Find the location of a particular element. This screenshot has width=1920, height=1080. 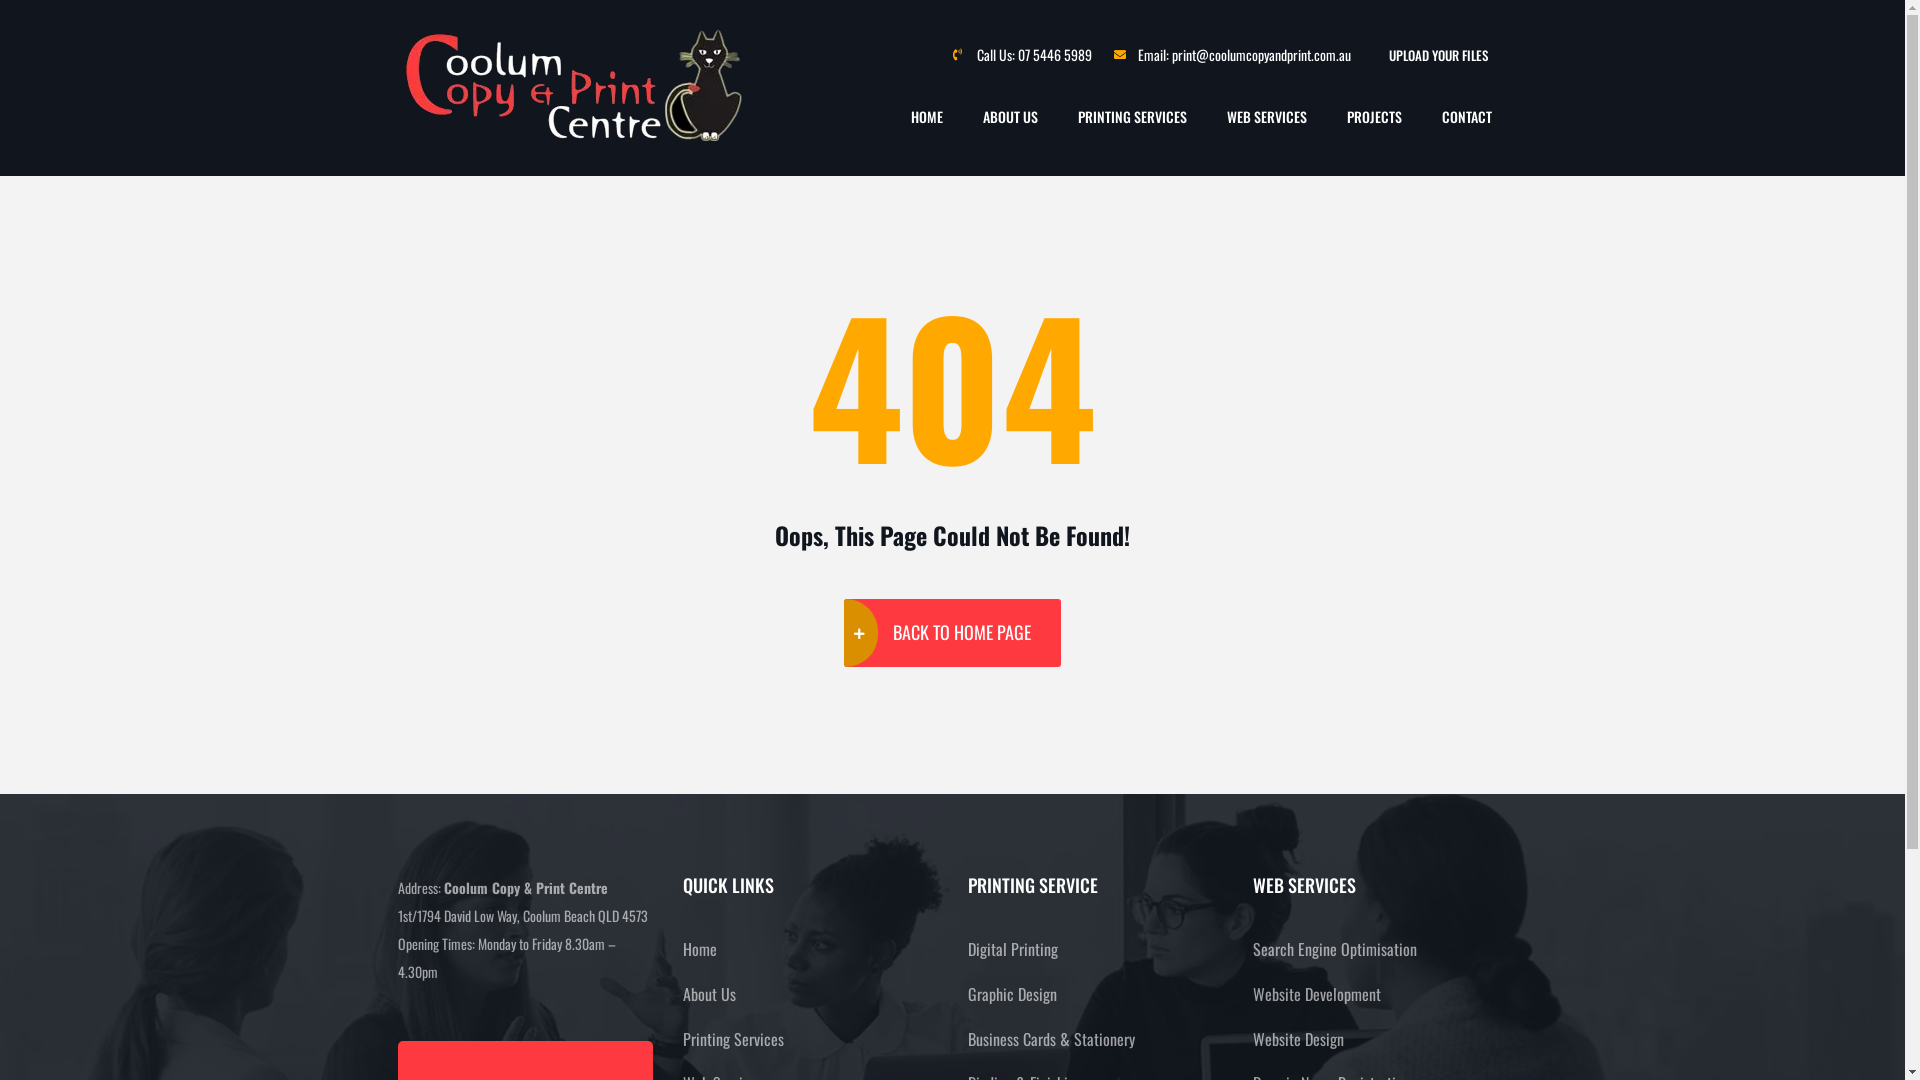

Email: print@coolumcopyandprint.com.au is located at coordinates (1232, 55).